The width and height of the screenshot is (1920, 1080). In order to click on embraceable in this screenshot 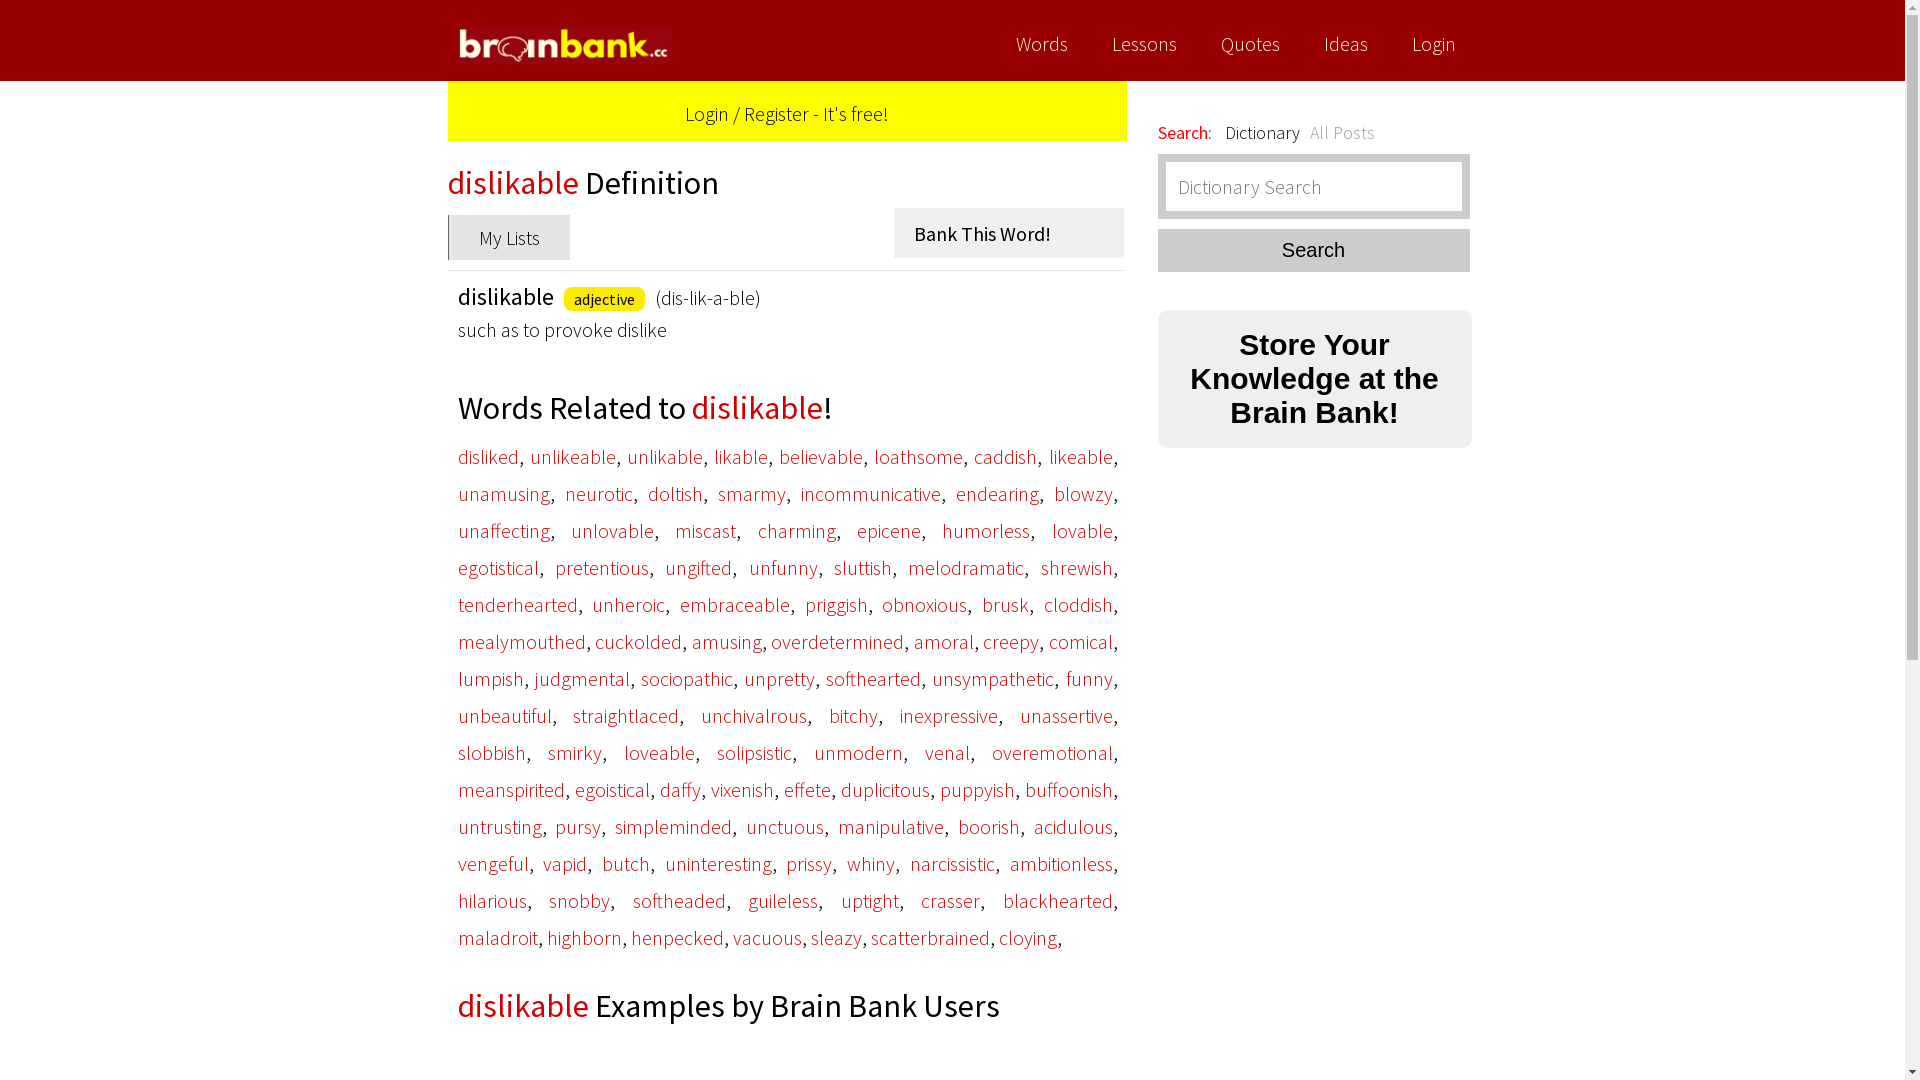, I will do `click(735, 604)`.